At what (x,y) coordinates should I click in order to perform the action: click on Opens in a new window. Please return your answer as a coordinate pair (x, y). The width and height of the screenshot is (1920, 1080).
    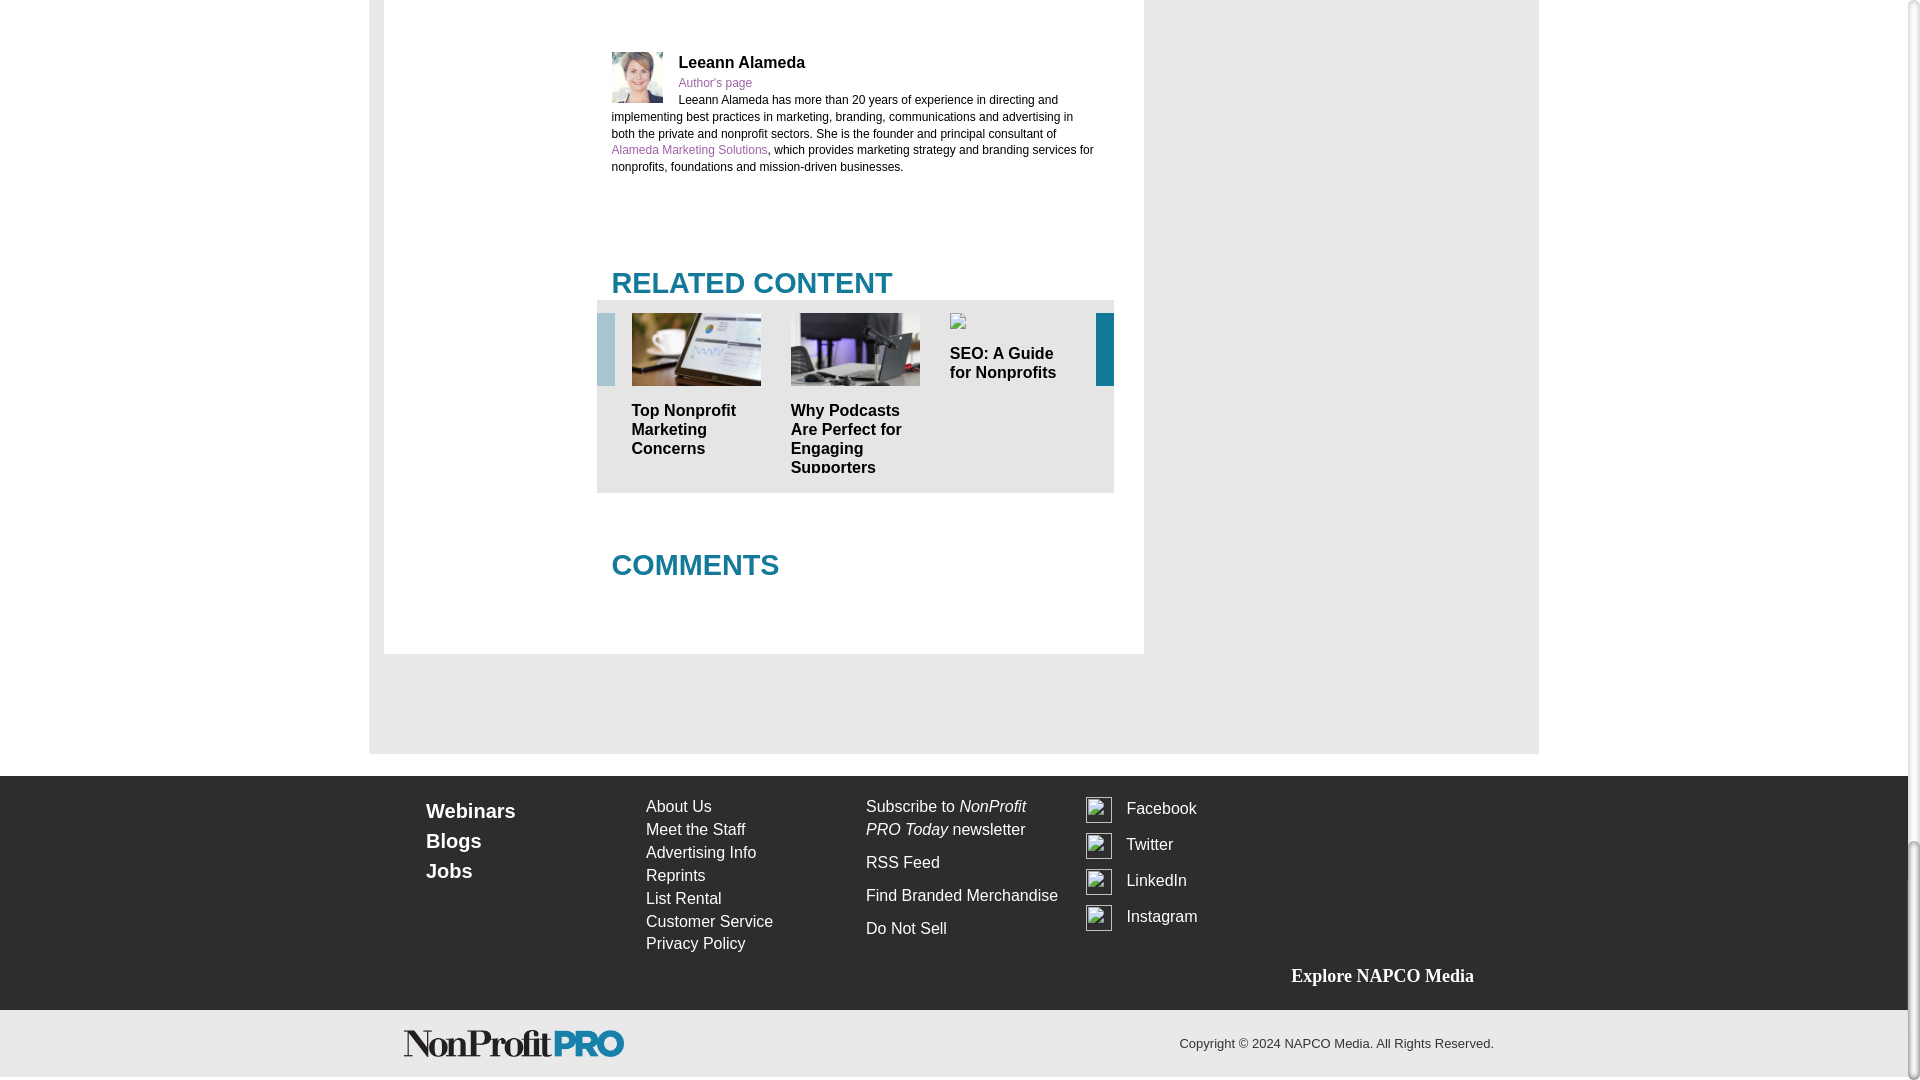
    Looking at the image, I should click on (744, 922).